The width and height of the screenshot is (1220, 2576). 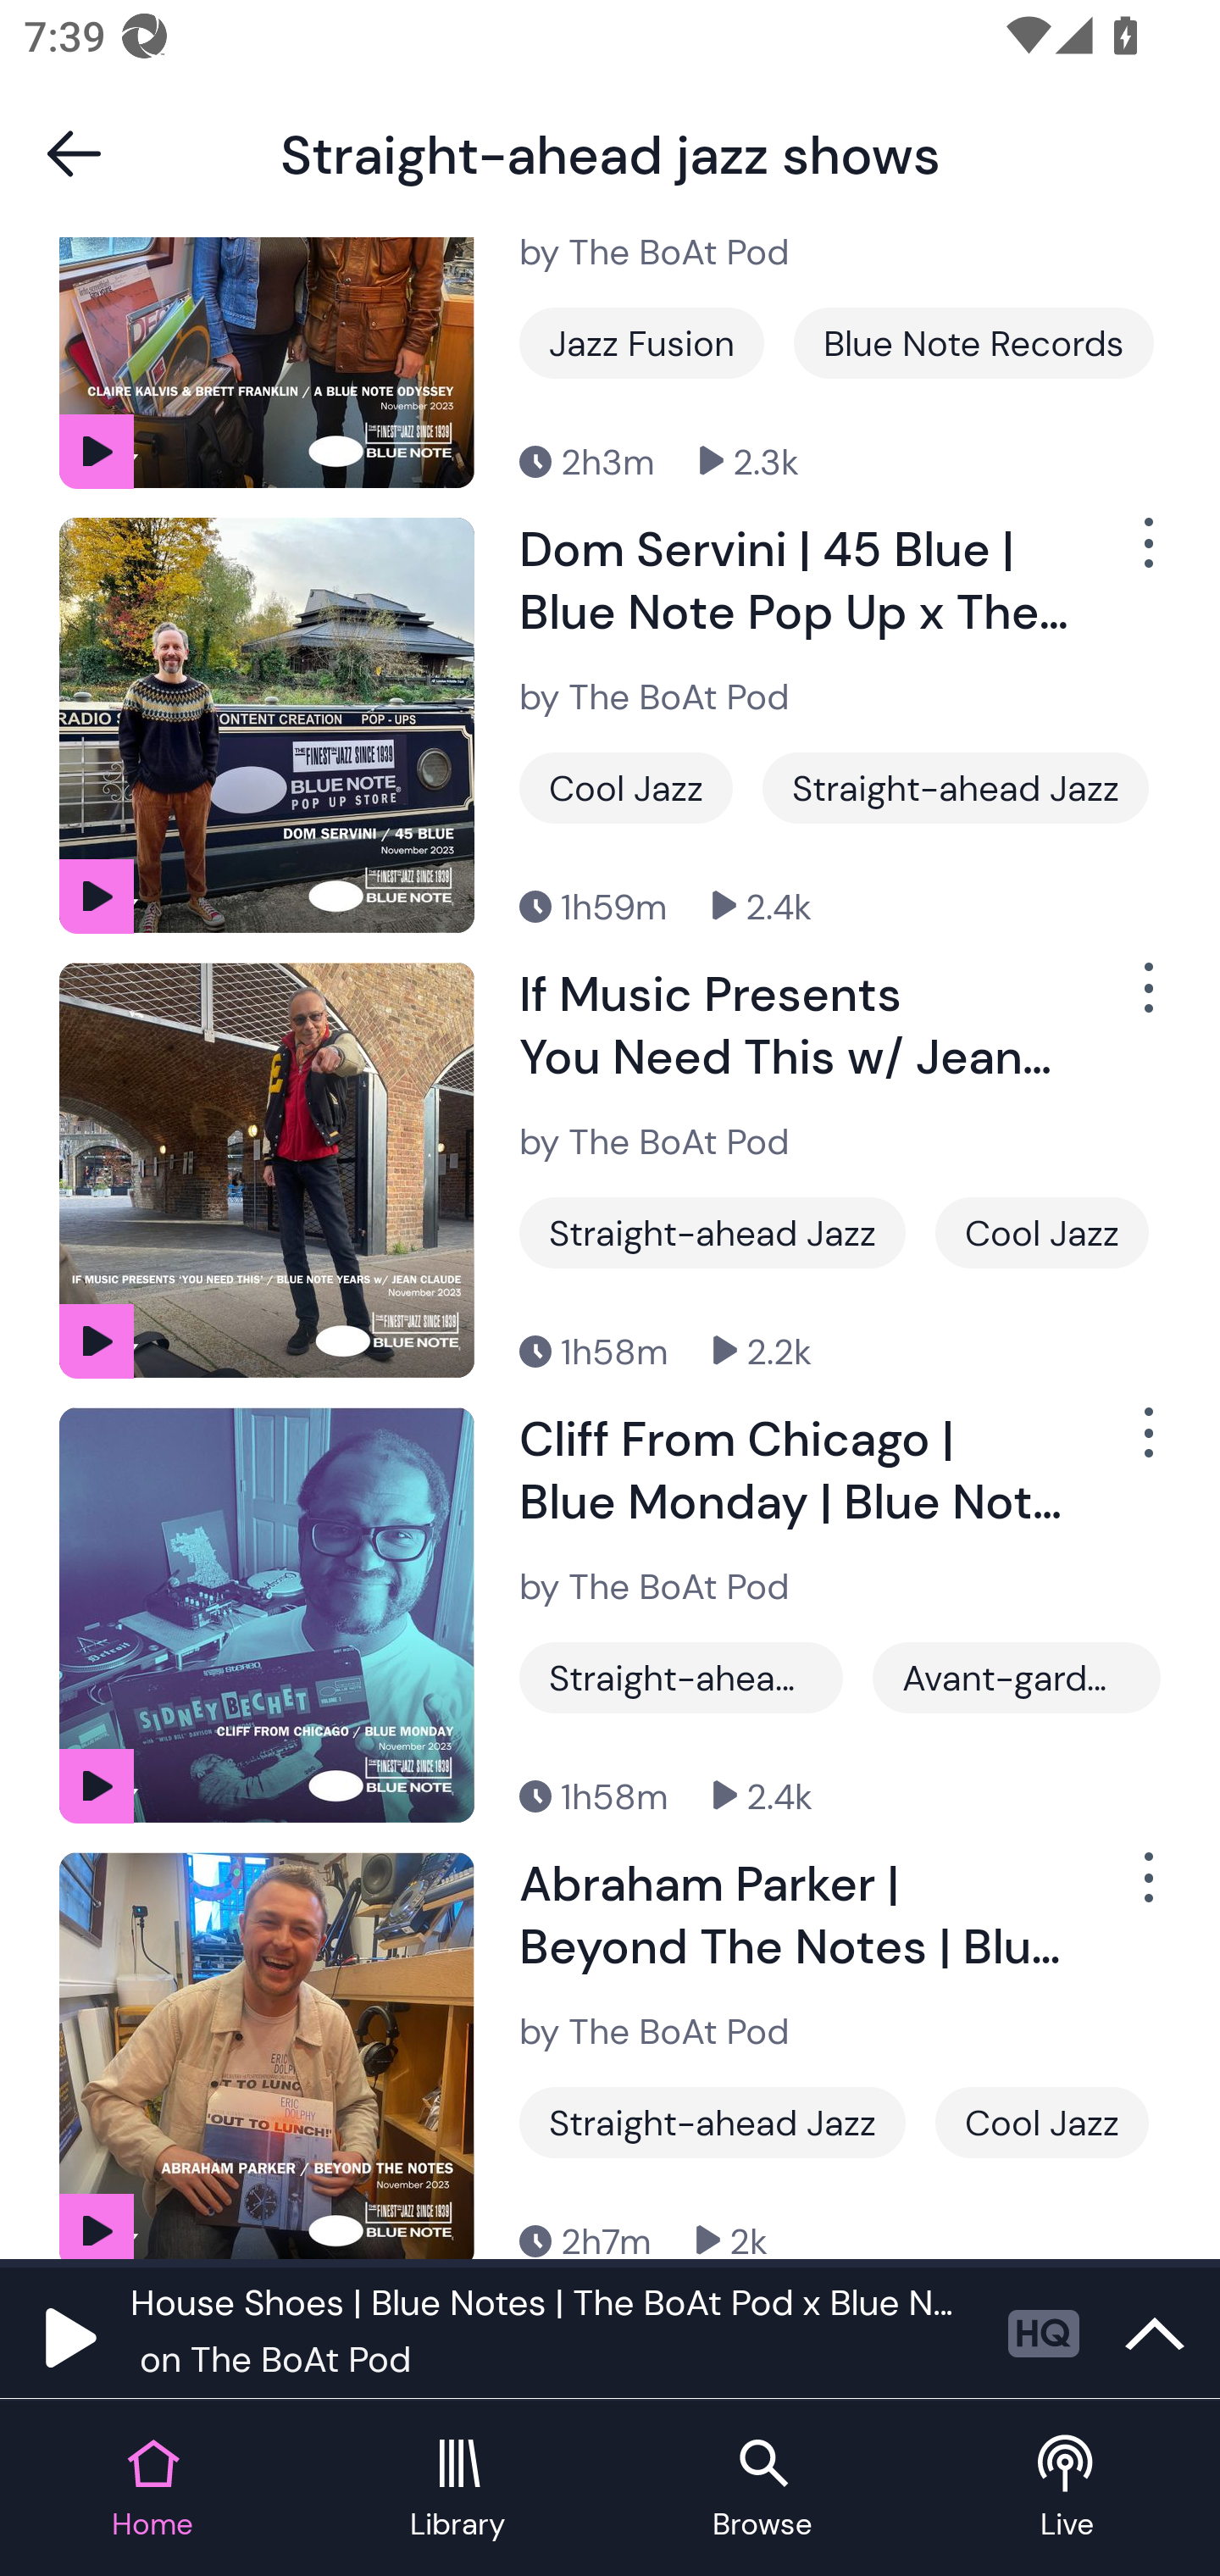 What do you see at coordinates (974, 342) in the screenshot?
I see `Blue Note Records` at bounding box center [974, 342].